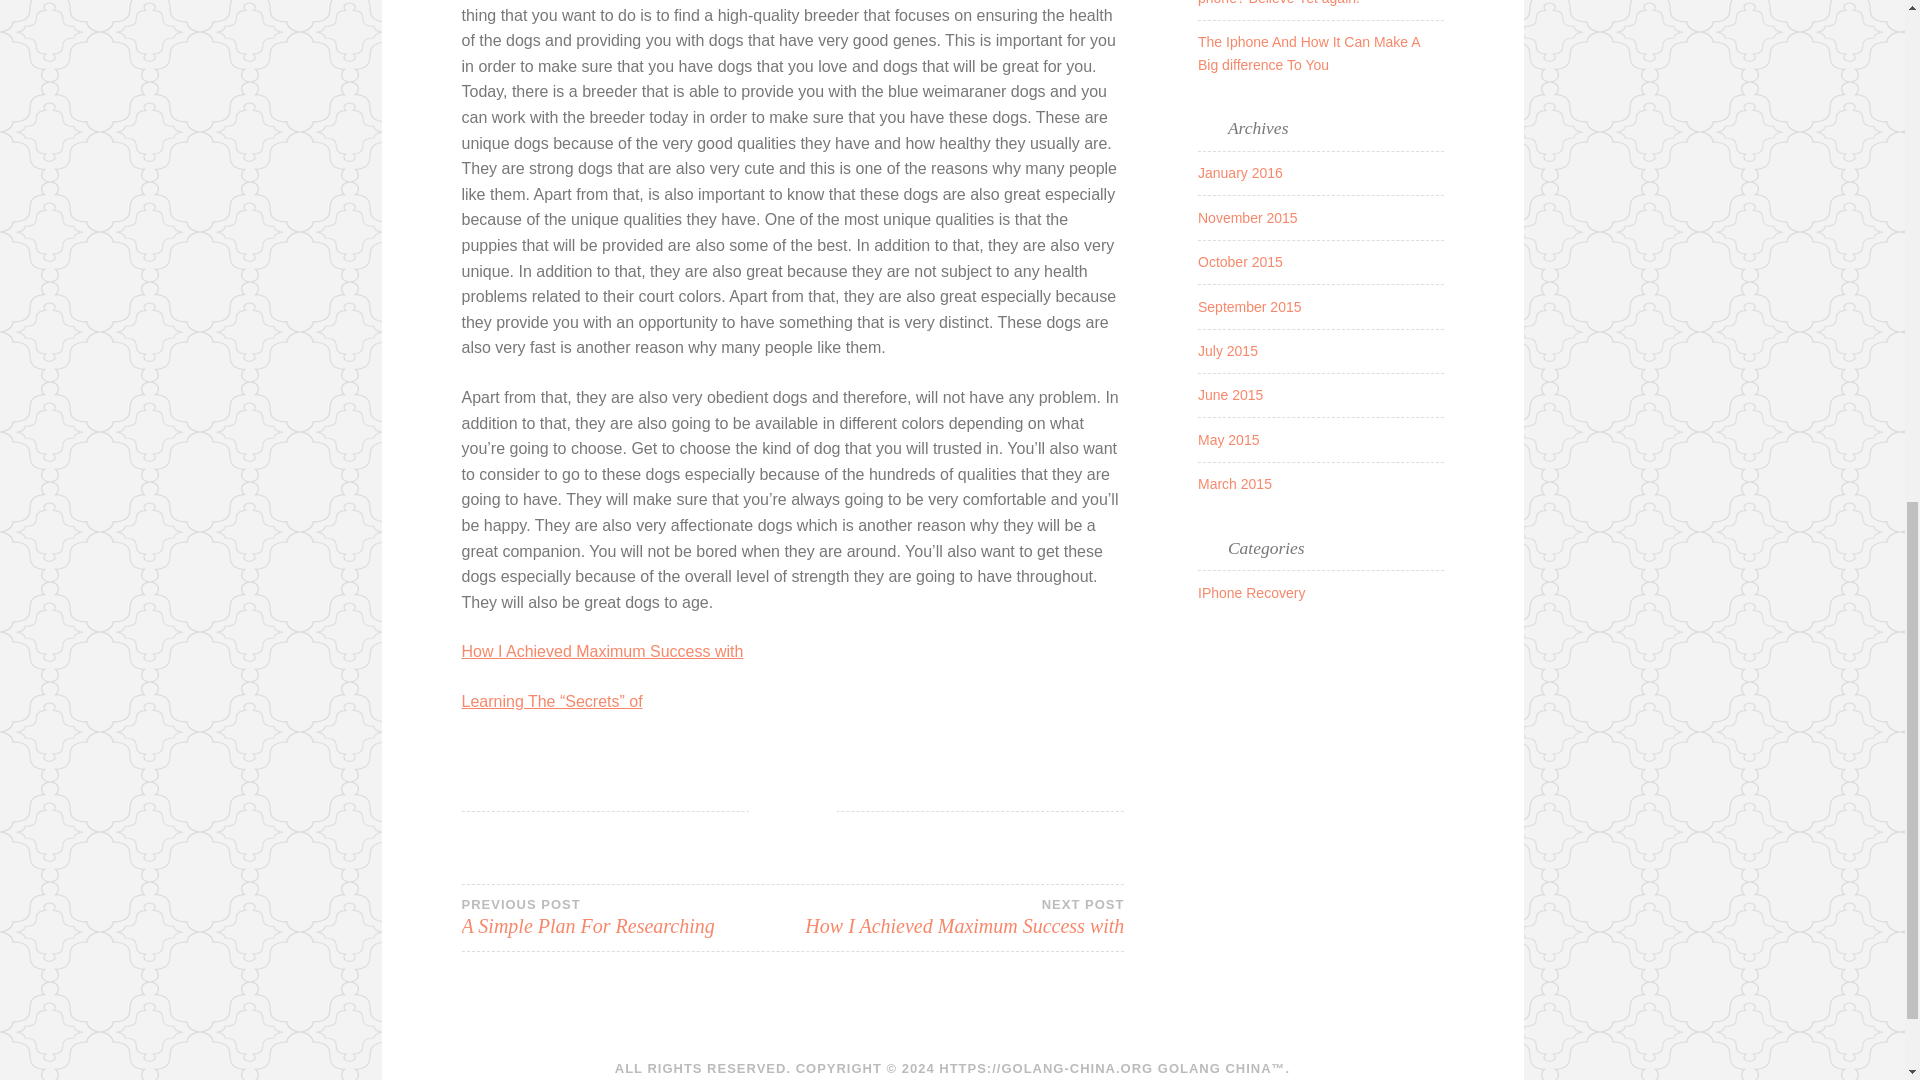  I want to click on March 2015, so click(1230, 394).